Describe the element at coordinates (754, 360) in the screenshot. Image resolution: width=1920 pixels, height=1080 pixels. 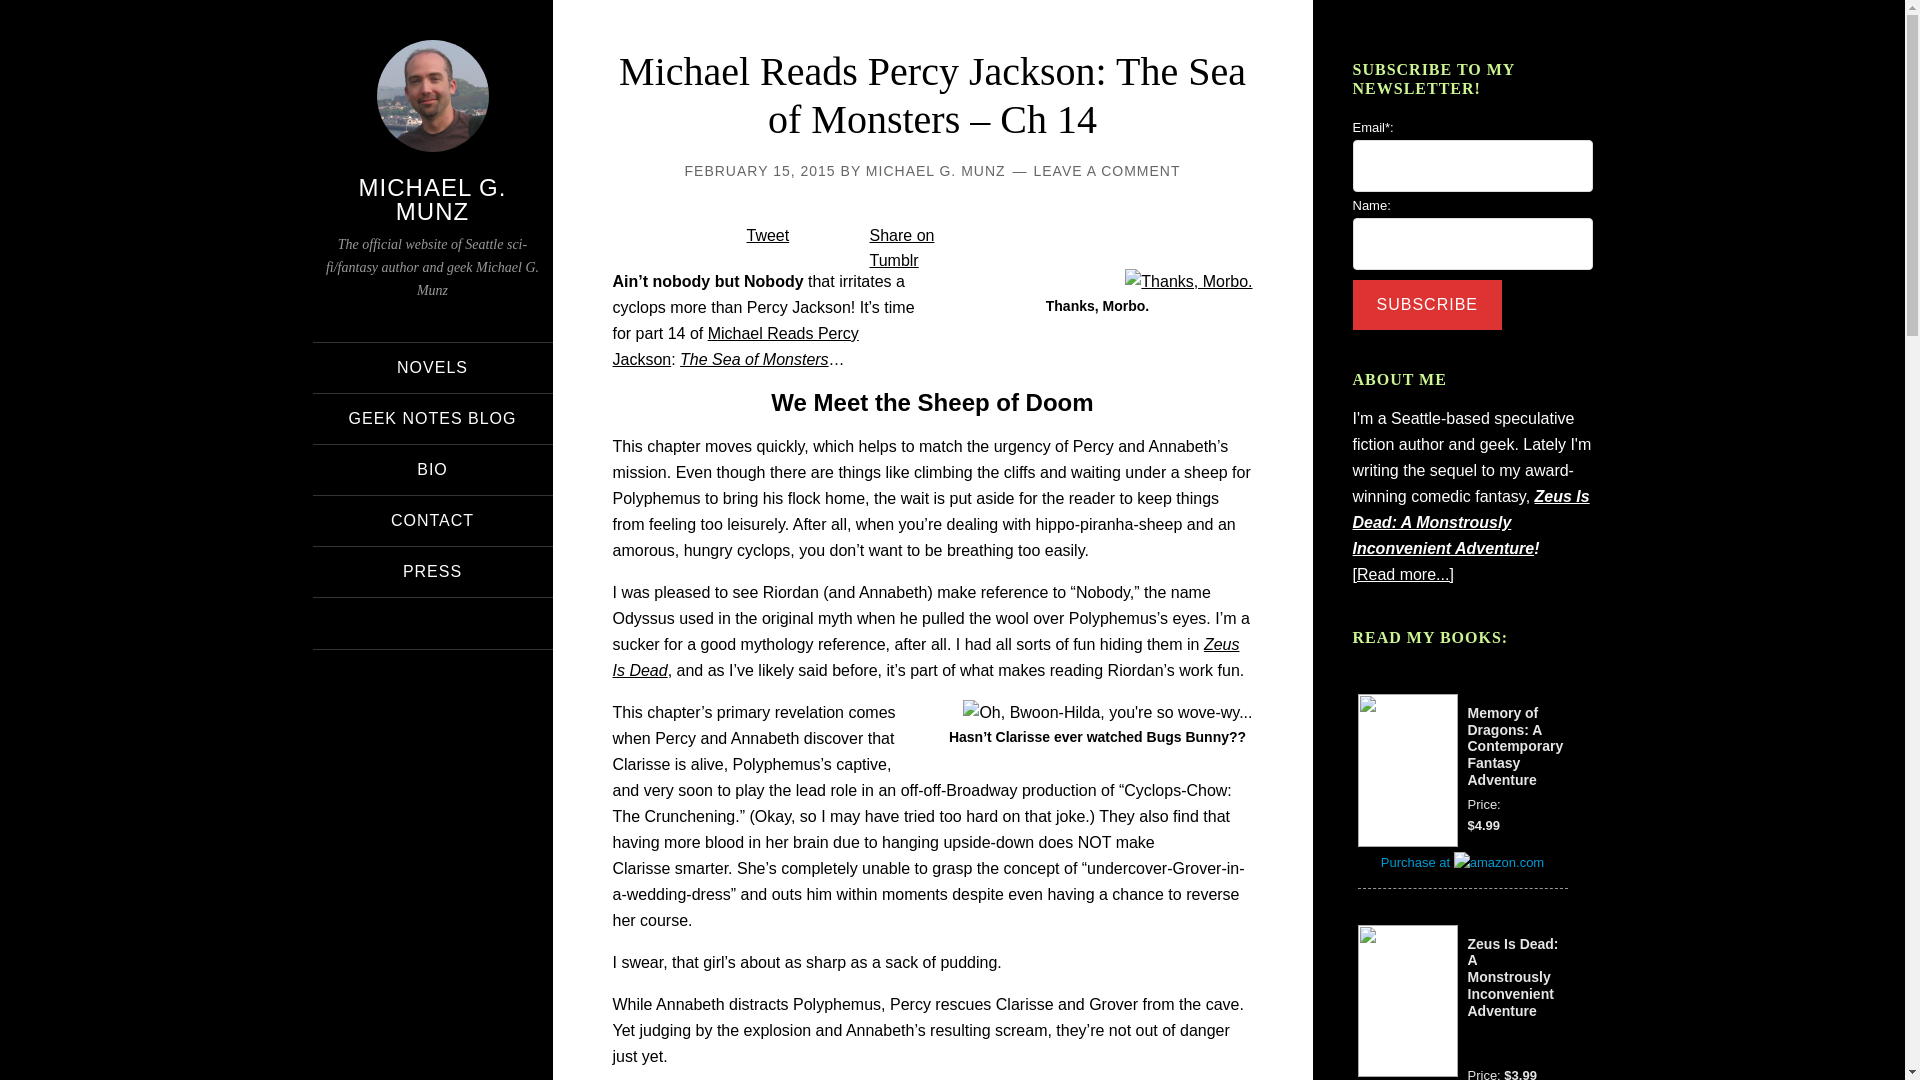
I see `The Sea of Monsters` at that location.